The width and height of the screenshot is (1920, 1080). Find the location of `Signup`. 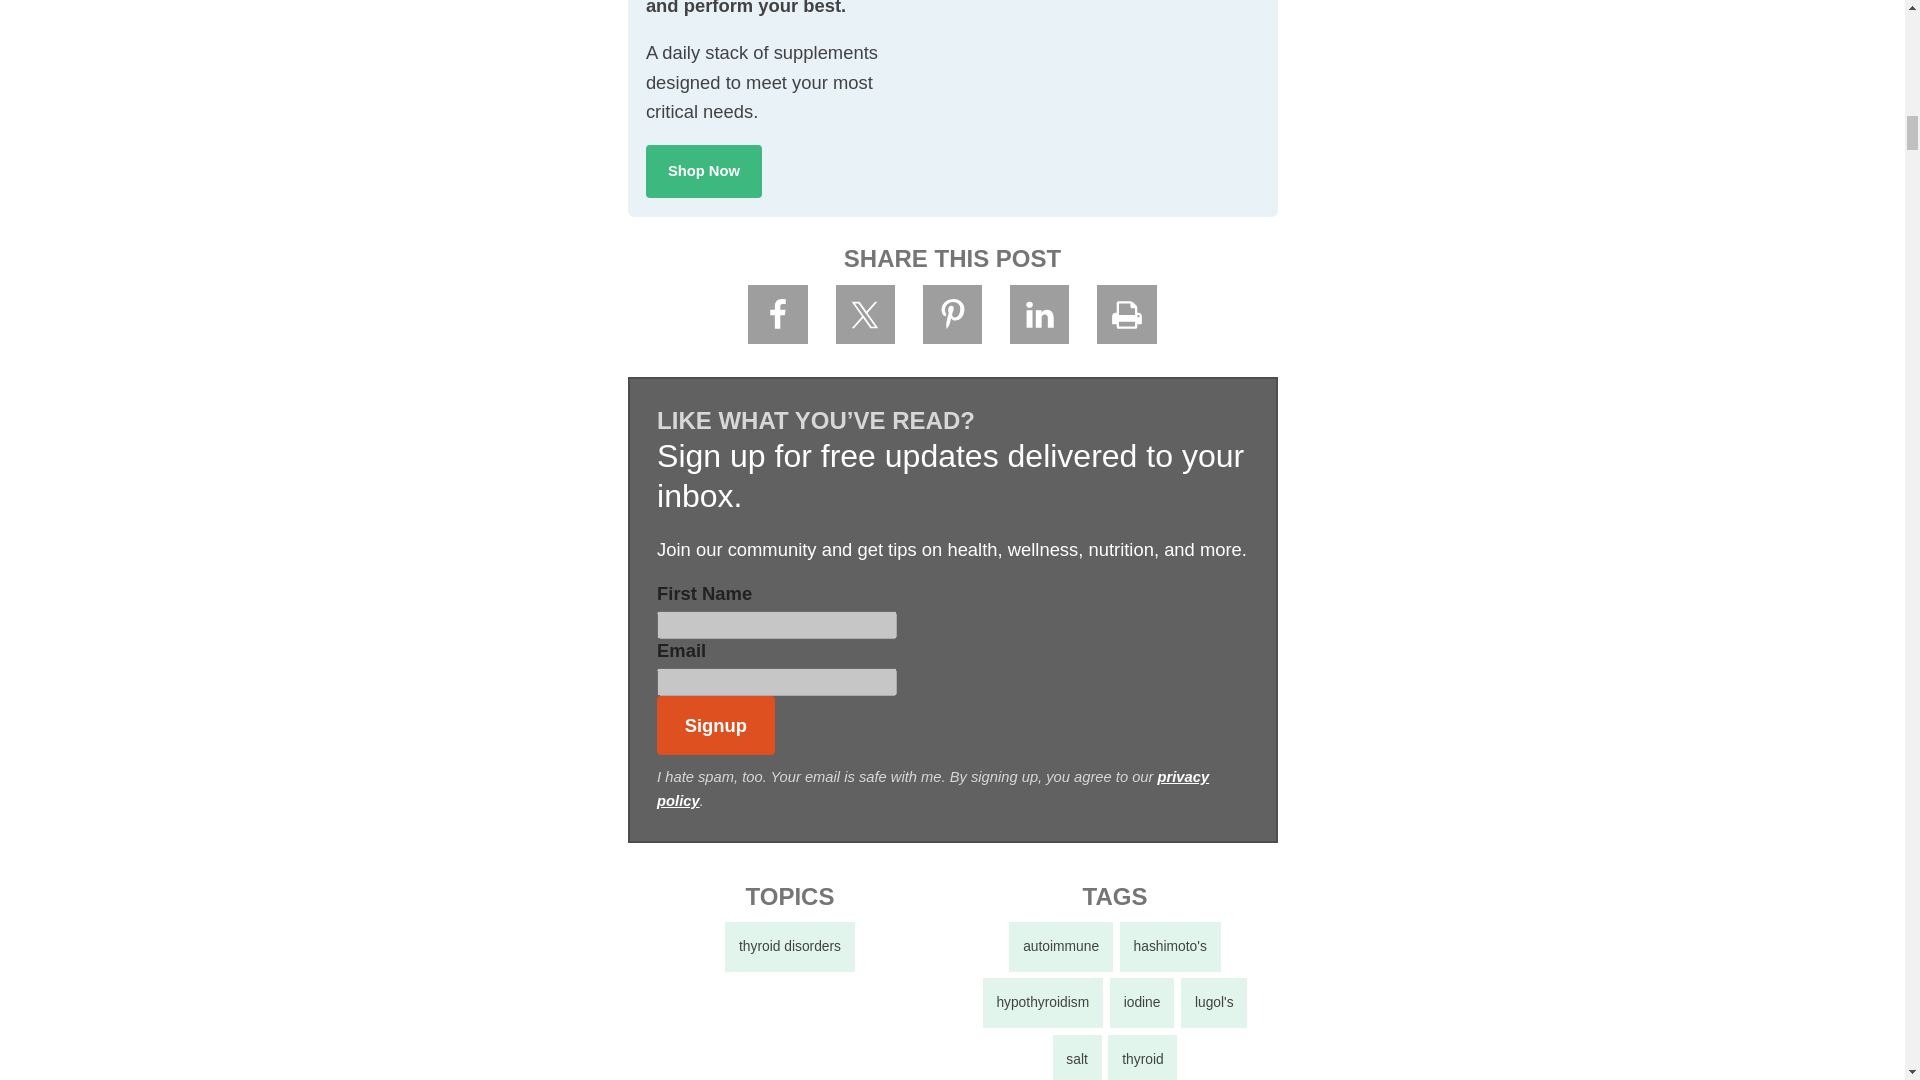

Signup is located at coordinates (716, 724).